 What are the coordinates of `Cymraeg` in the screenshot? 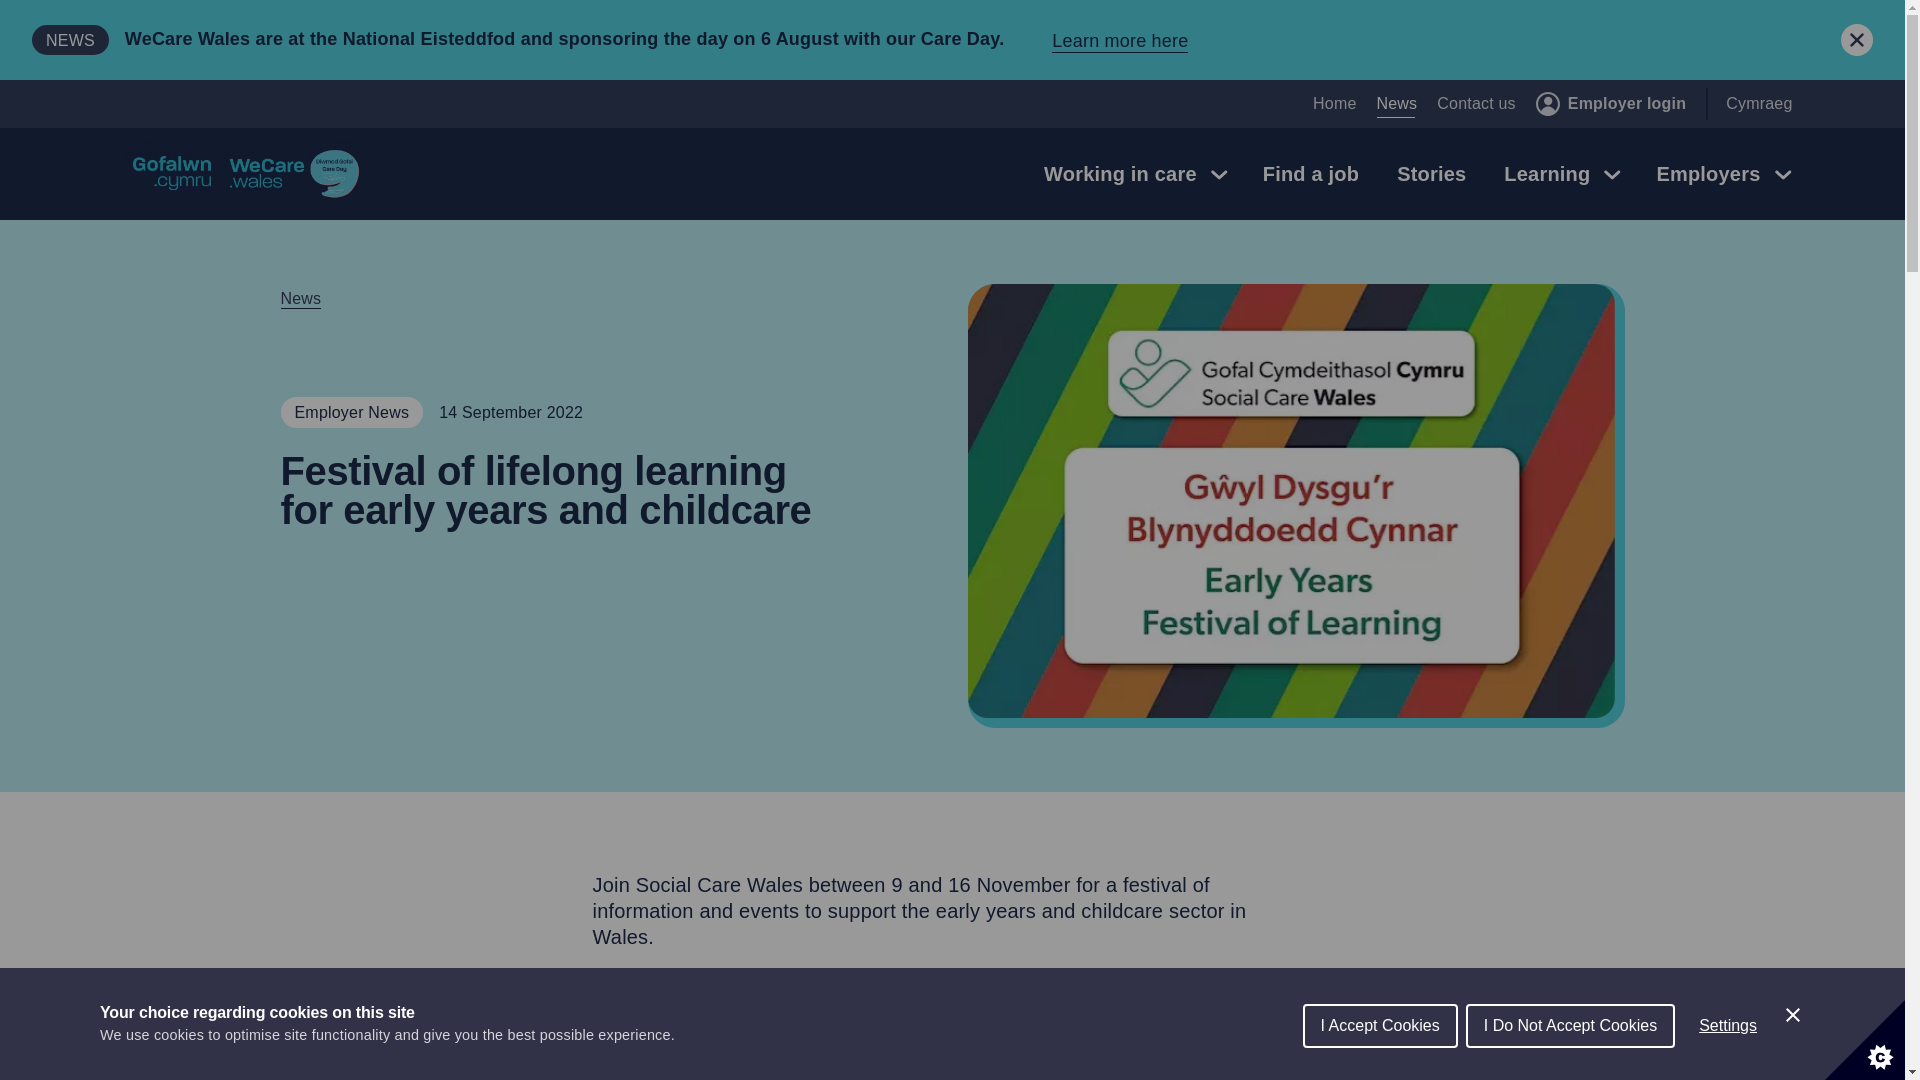 It's located at (1758, 104).